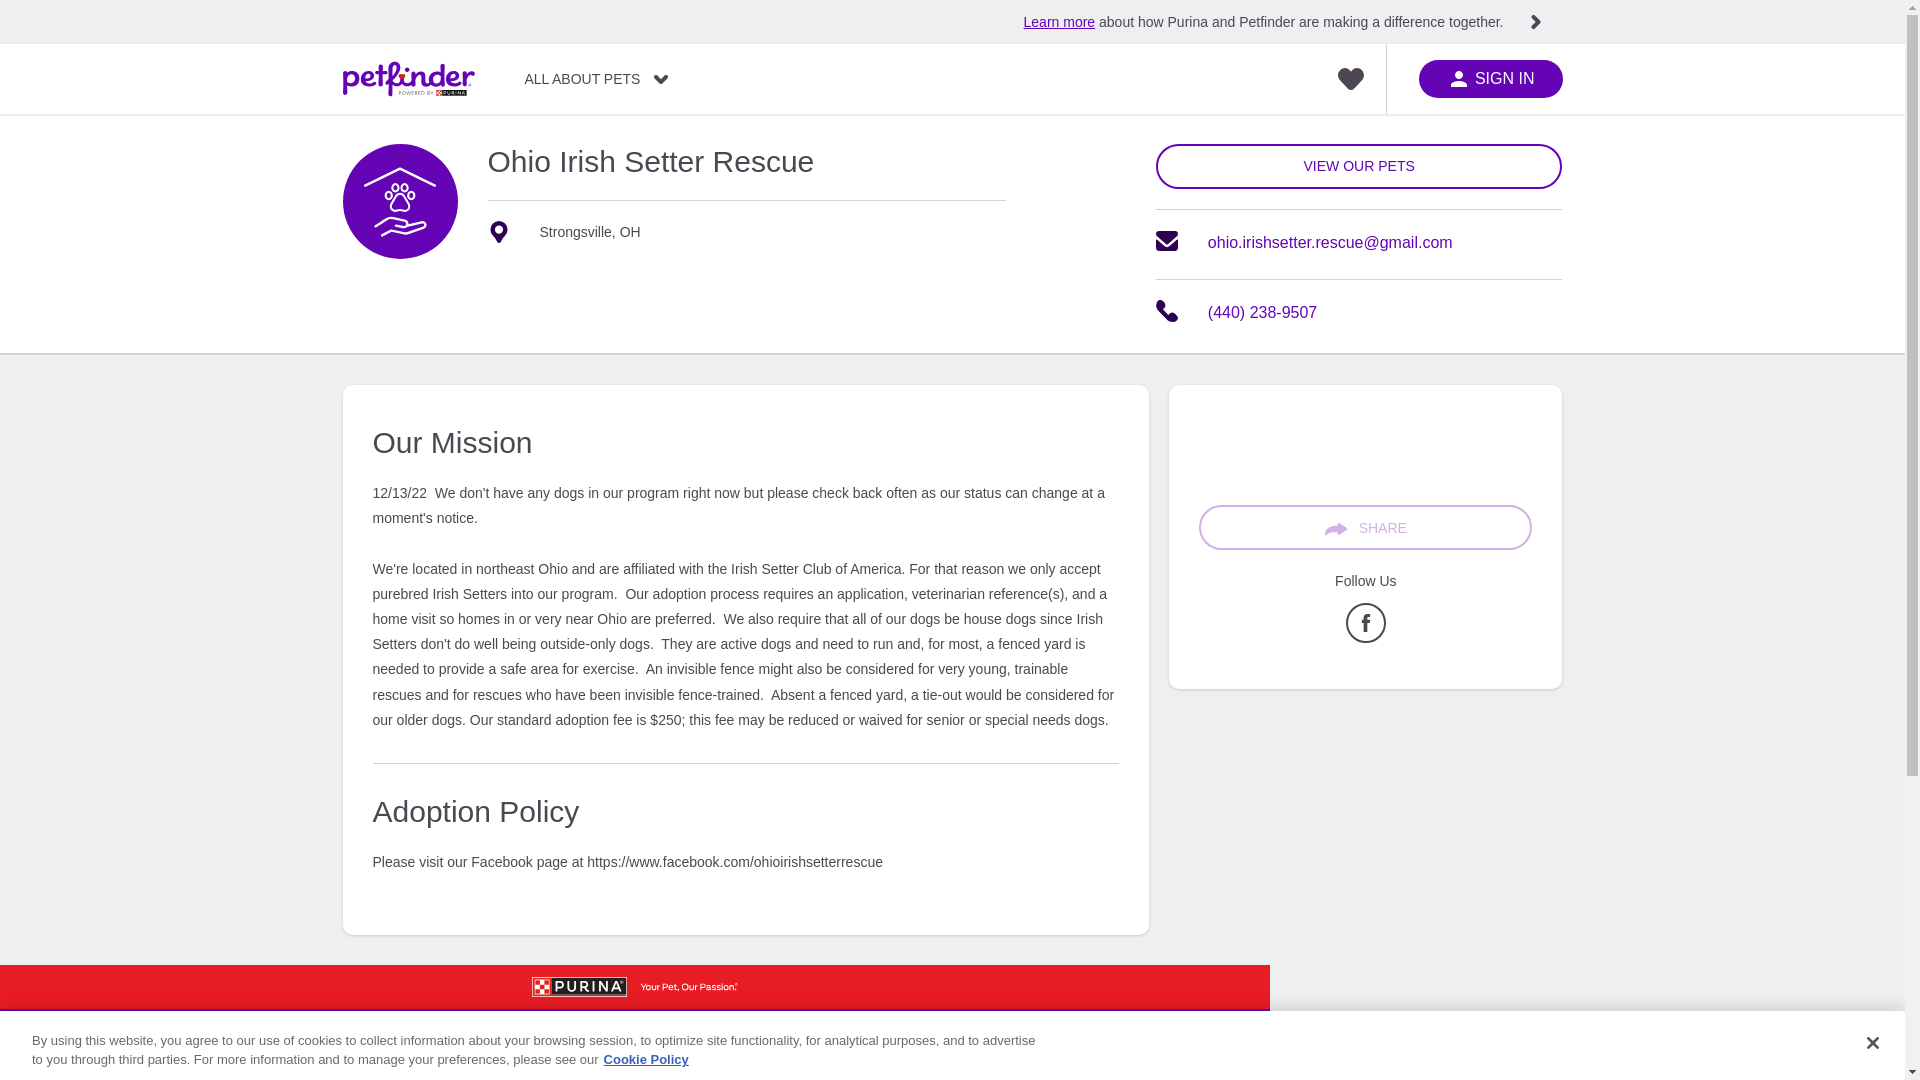 The width and height of the screenshot is (1920, 1080). I want to click on SIGN IN, so click(1490, 79).